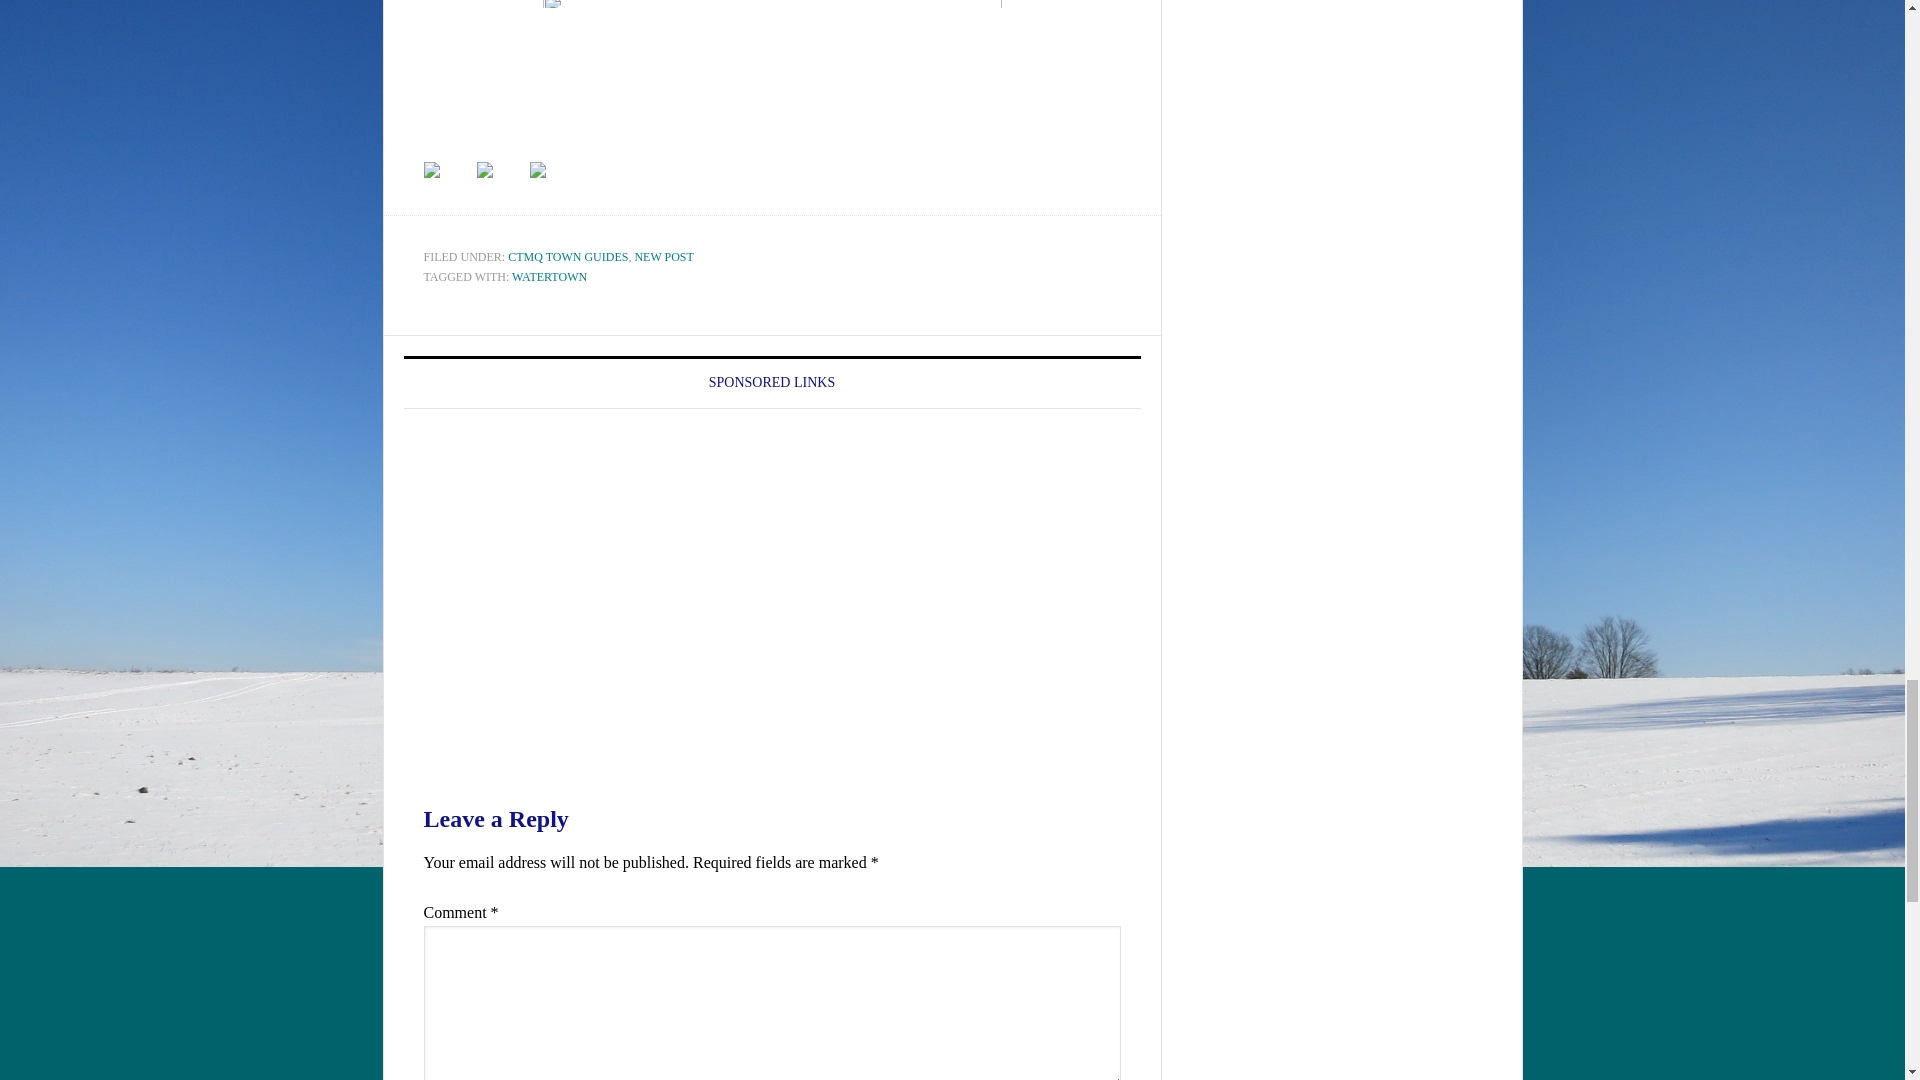 The image size is (1920, 1080). I want to click on Share on Reddit, so click(553, 186).